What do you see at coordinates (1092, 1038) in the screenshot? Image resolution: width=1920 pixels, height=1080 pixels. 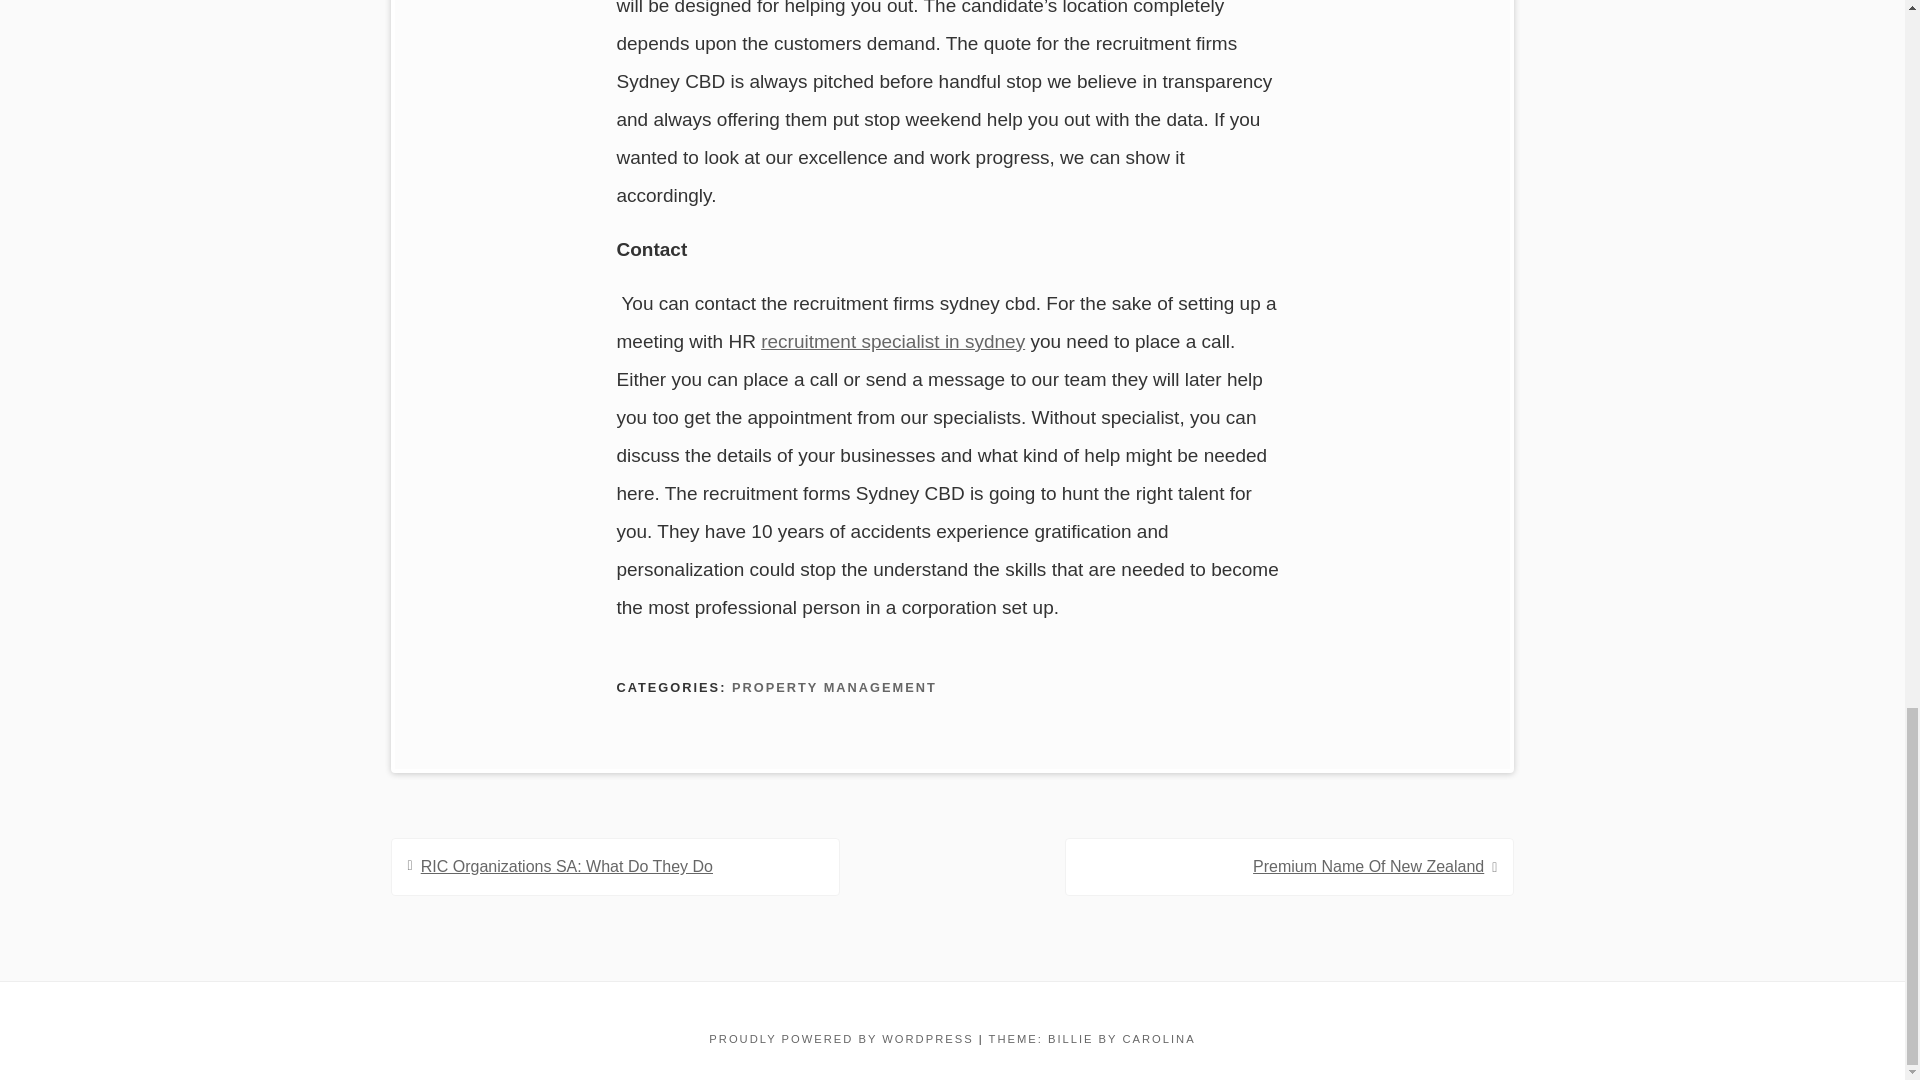 I see `THEME: BILLIE BY CAROLINA` at bounding box center [1092, 1038].